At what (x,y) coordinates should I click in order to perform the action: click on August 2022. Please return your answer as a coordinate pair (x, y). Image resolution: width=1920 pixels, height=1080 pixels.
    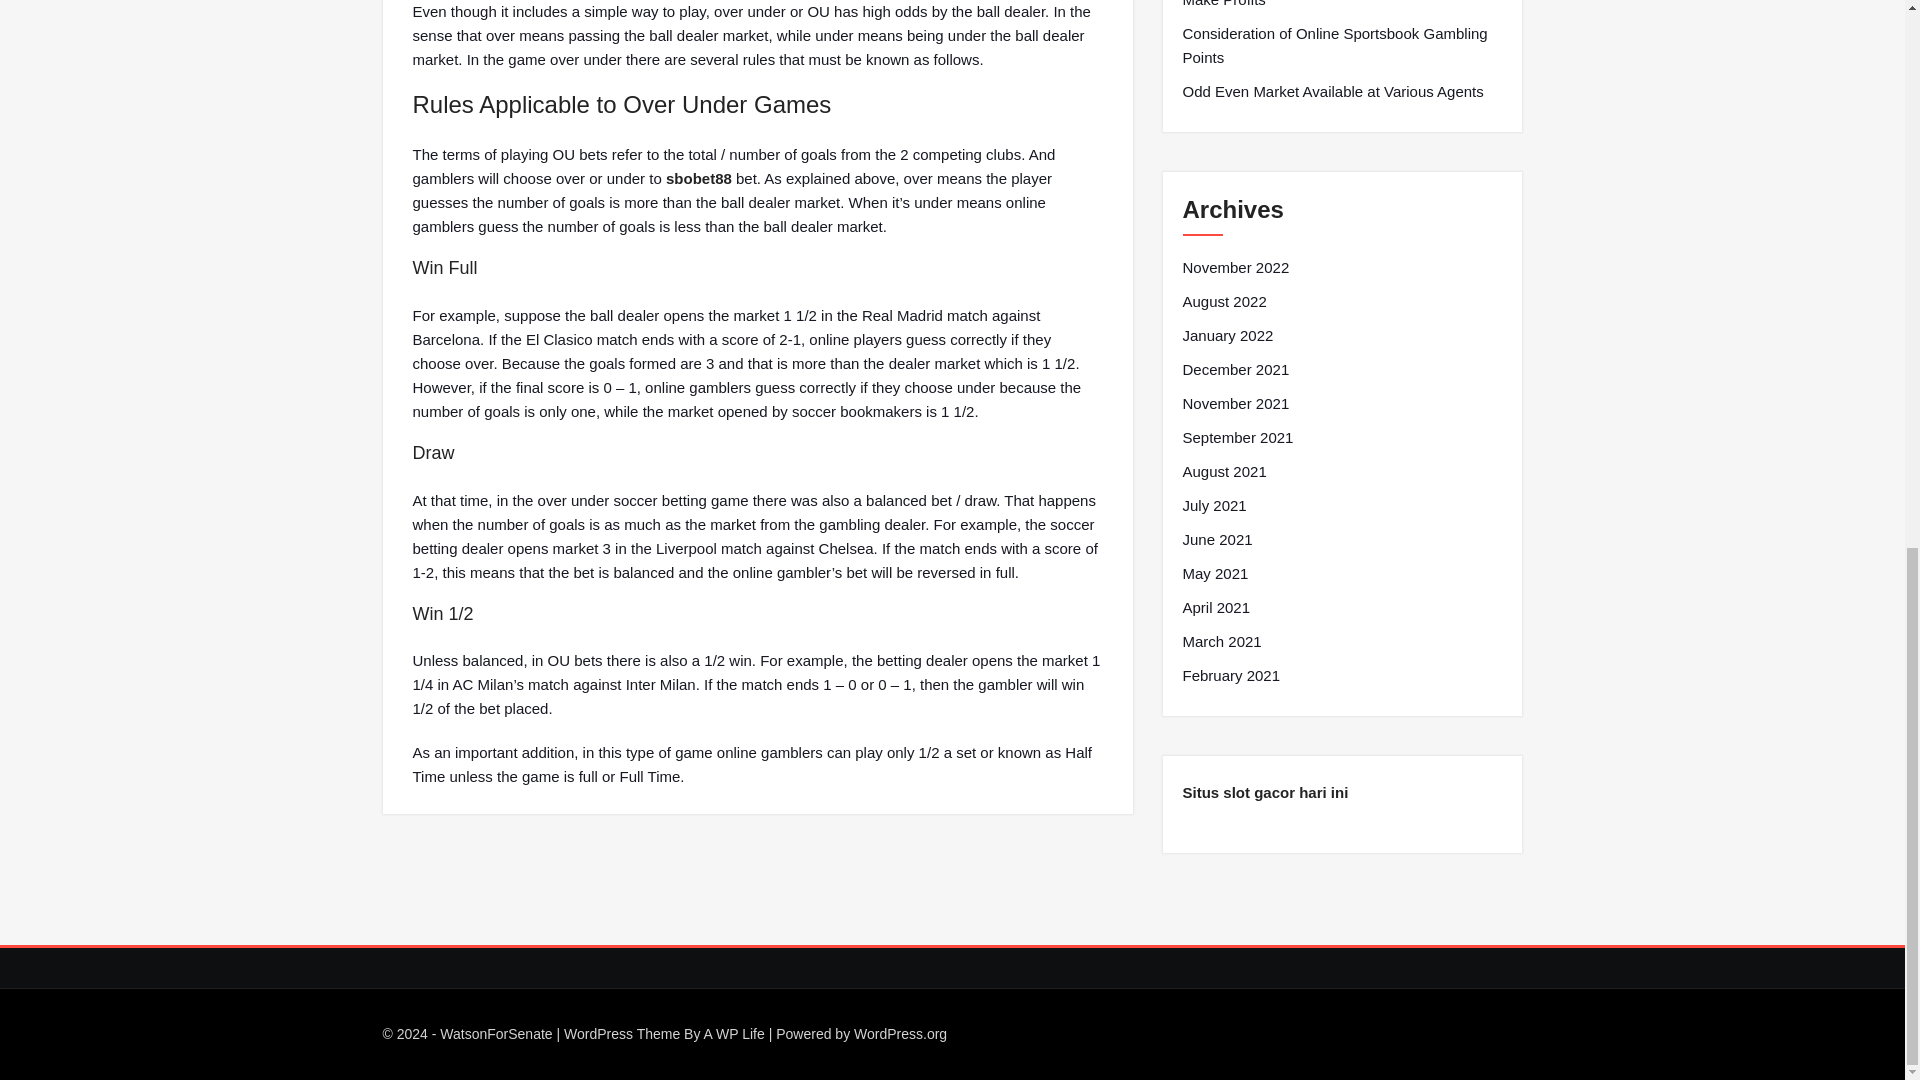
    Looking at the image, I should click on (1224, 302).